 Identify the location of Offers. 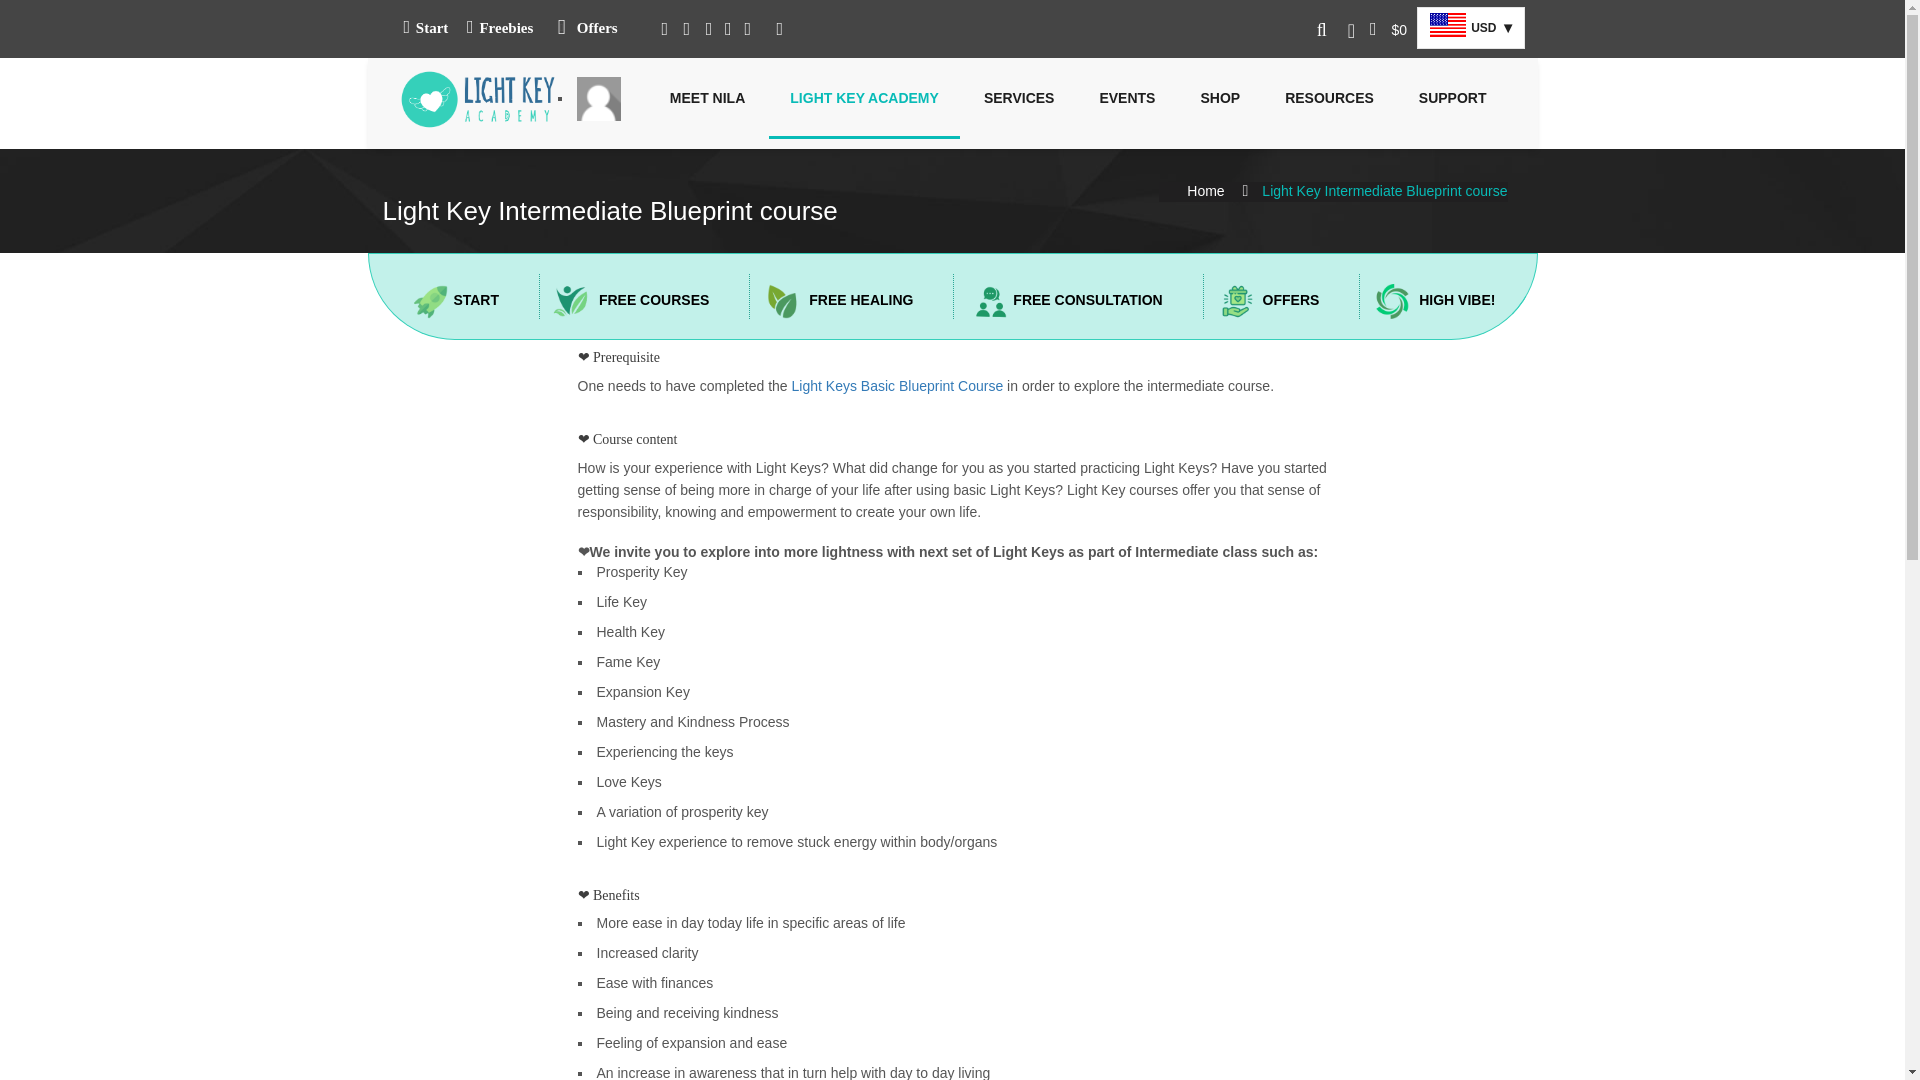
(583, 30).